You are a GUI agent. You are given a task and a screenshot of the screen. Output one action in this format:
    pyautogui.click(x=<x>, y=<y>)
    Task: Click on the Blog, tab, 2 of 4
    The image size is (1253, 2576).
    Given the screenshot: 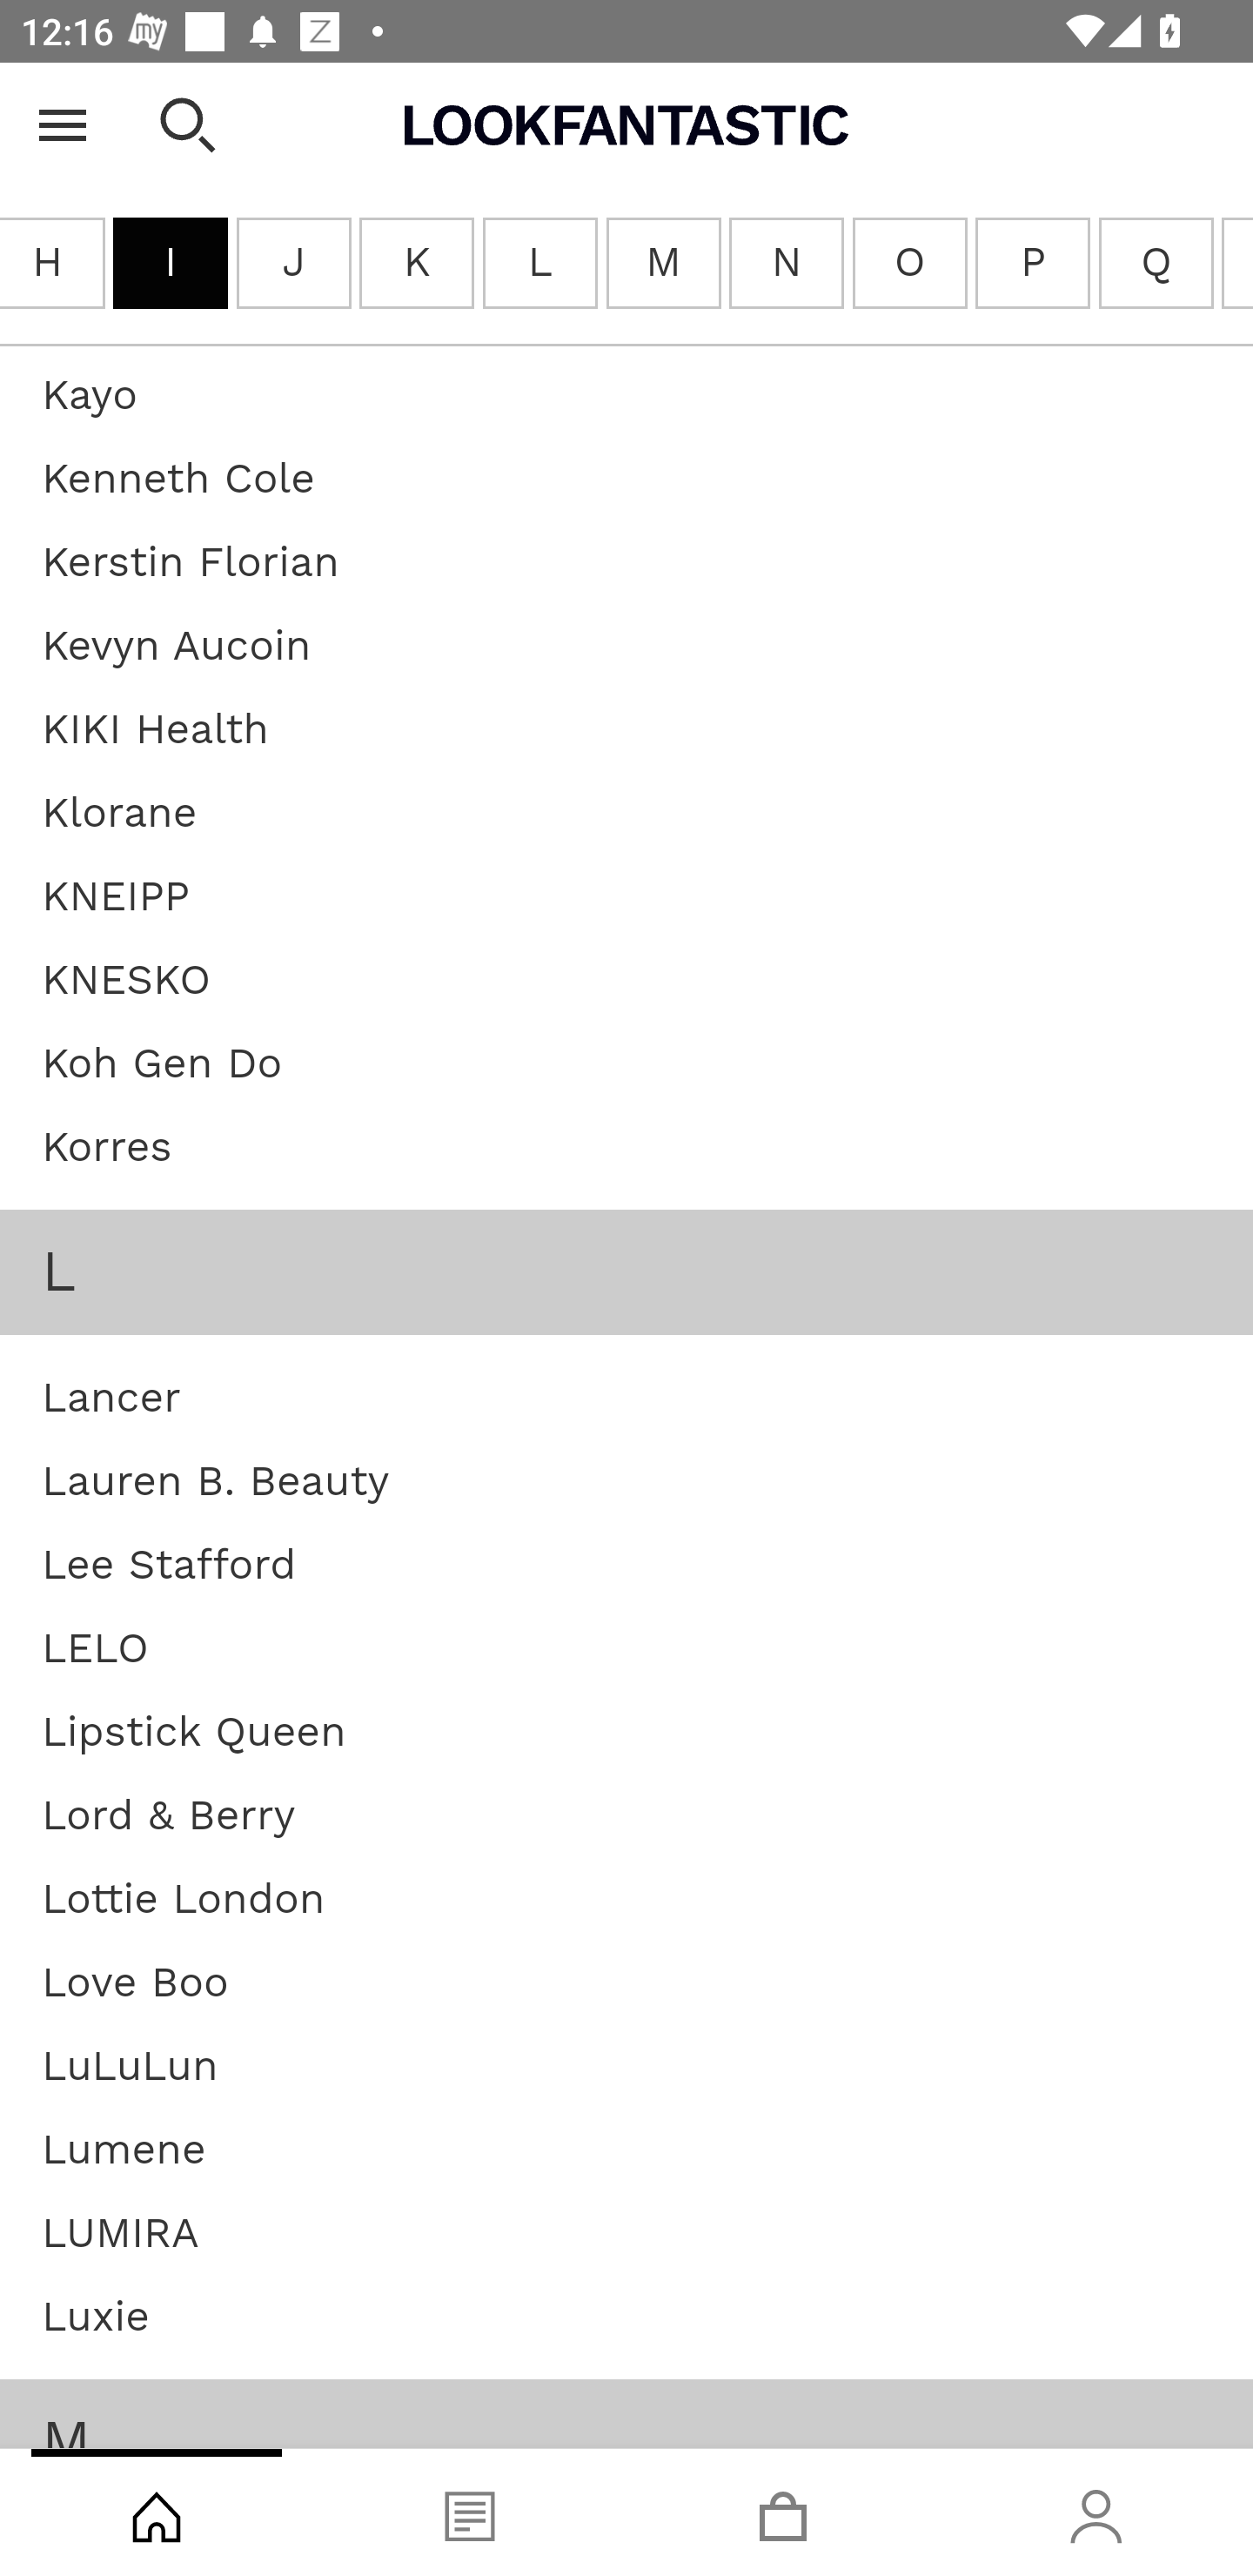 What is the action you would take?
    pyautogui.click(x=470, y=2512)
    